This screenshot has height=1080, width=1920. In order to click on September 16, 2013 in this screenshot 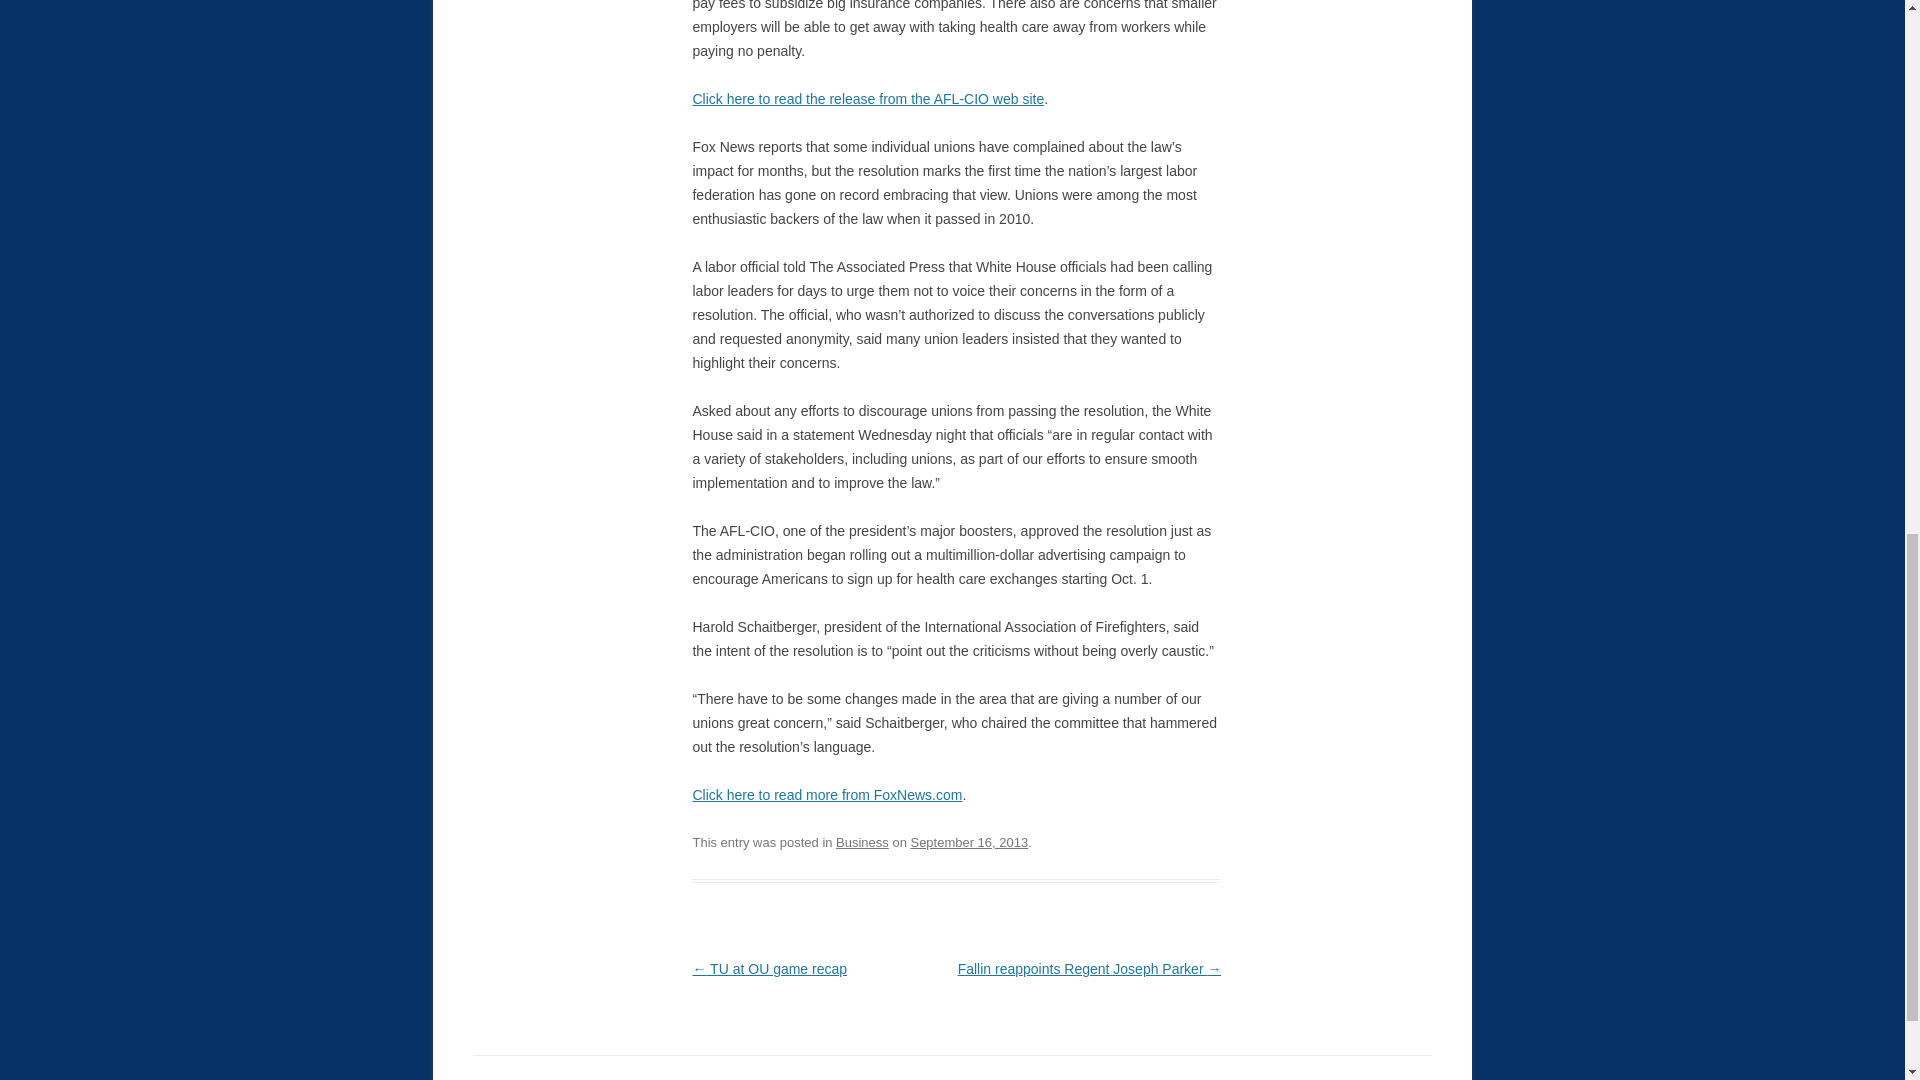, I will do `click(968, 842)`.